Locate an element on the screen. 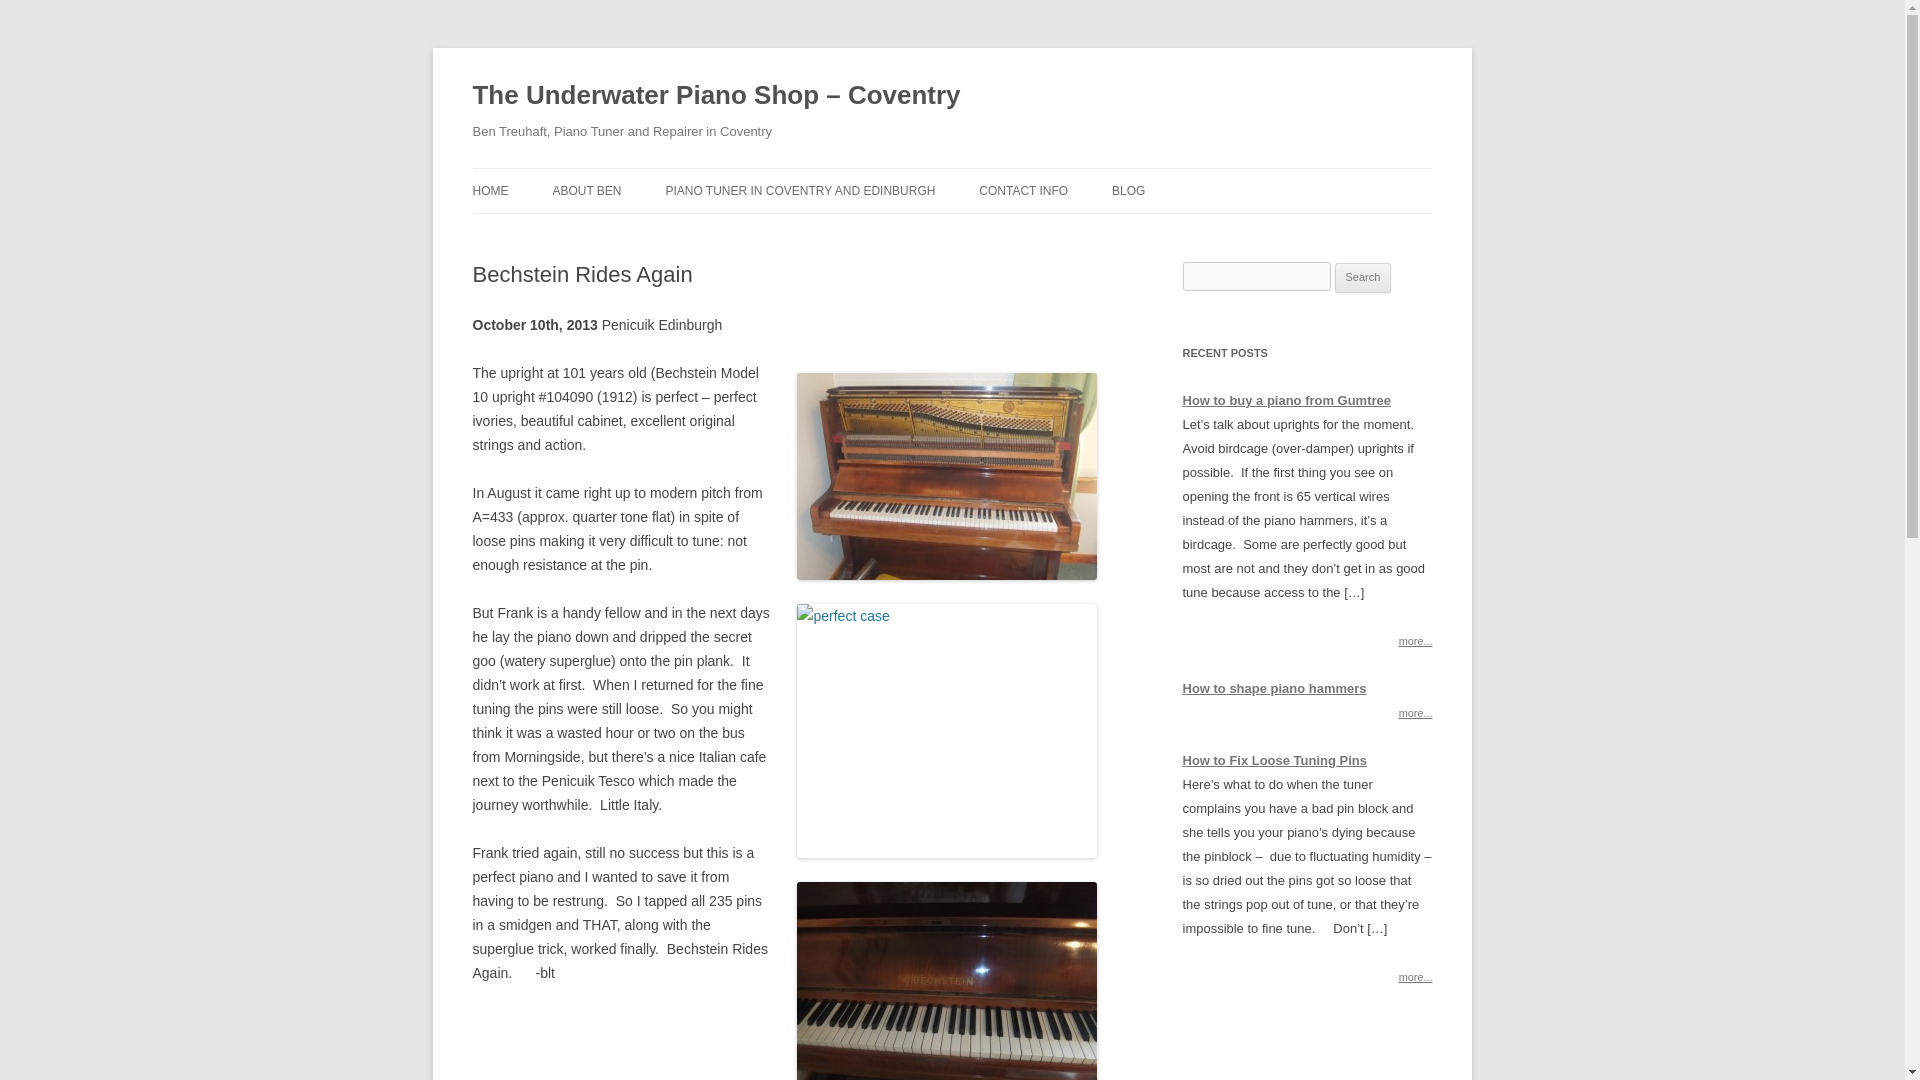 Image resolution: width=1920 pixels, height=1080 pixels. How to shape piano hammers is located at coordinates (1274, 688).